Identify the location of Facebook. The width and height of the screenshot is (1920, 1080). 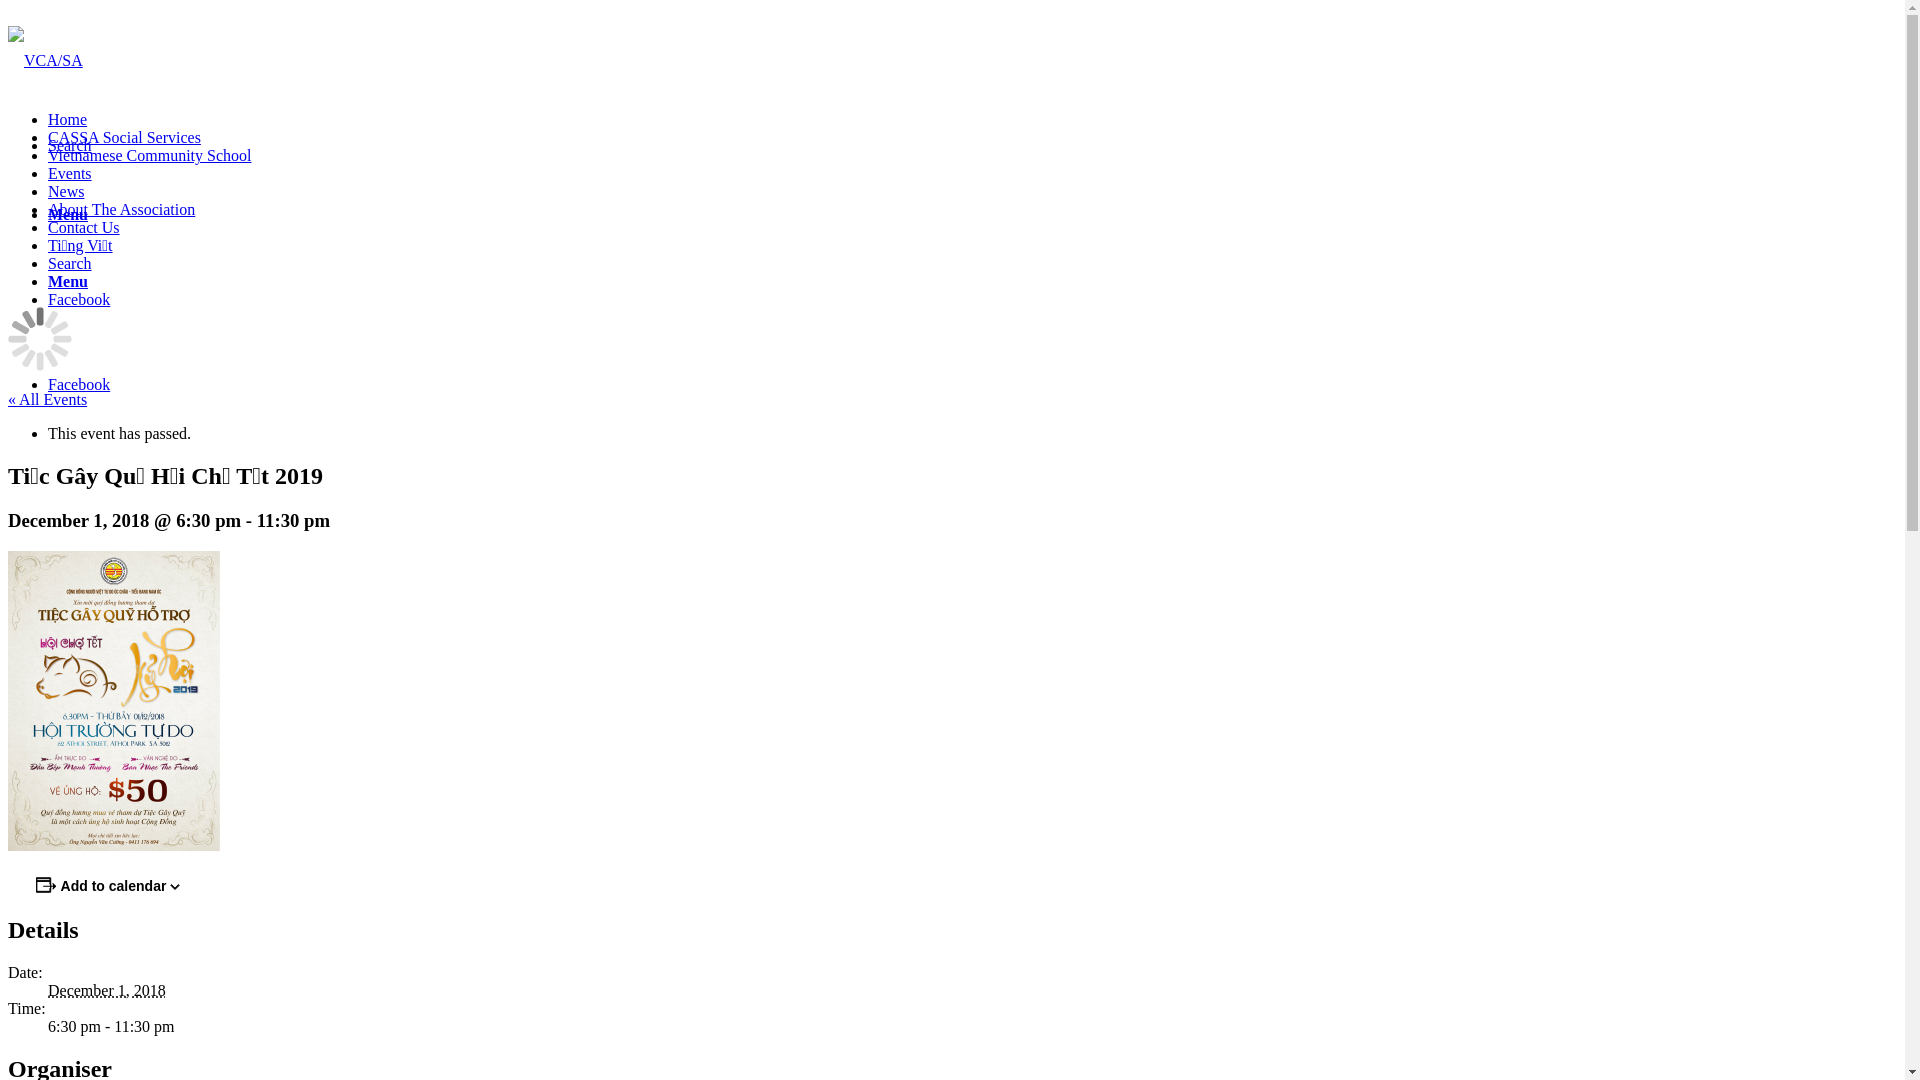
(79, 300).